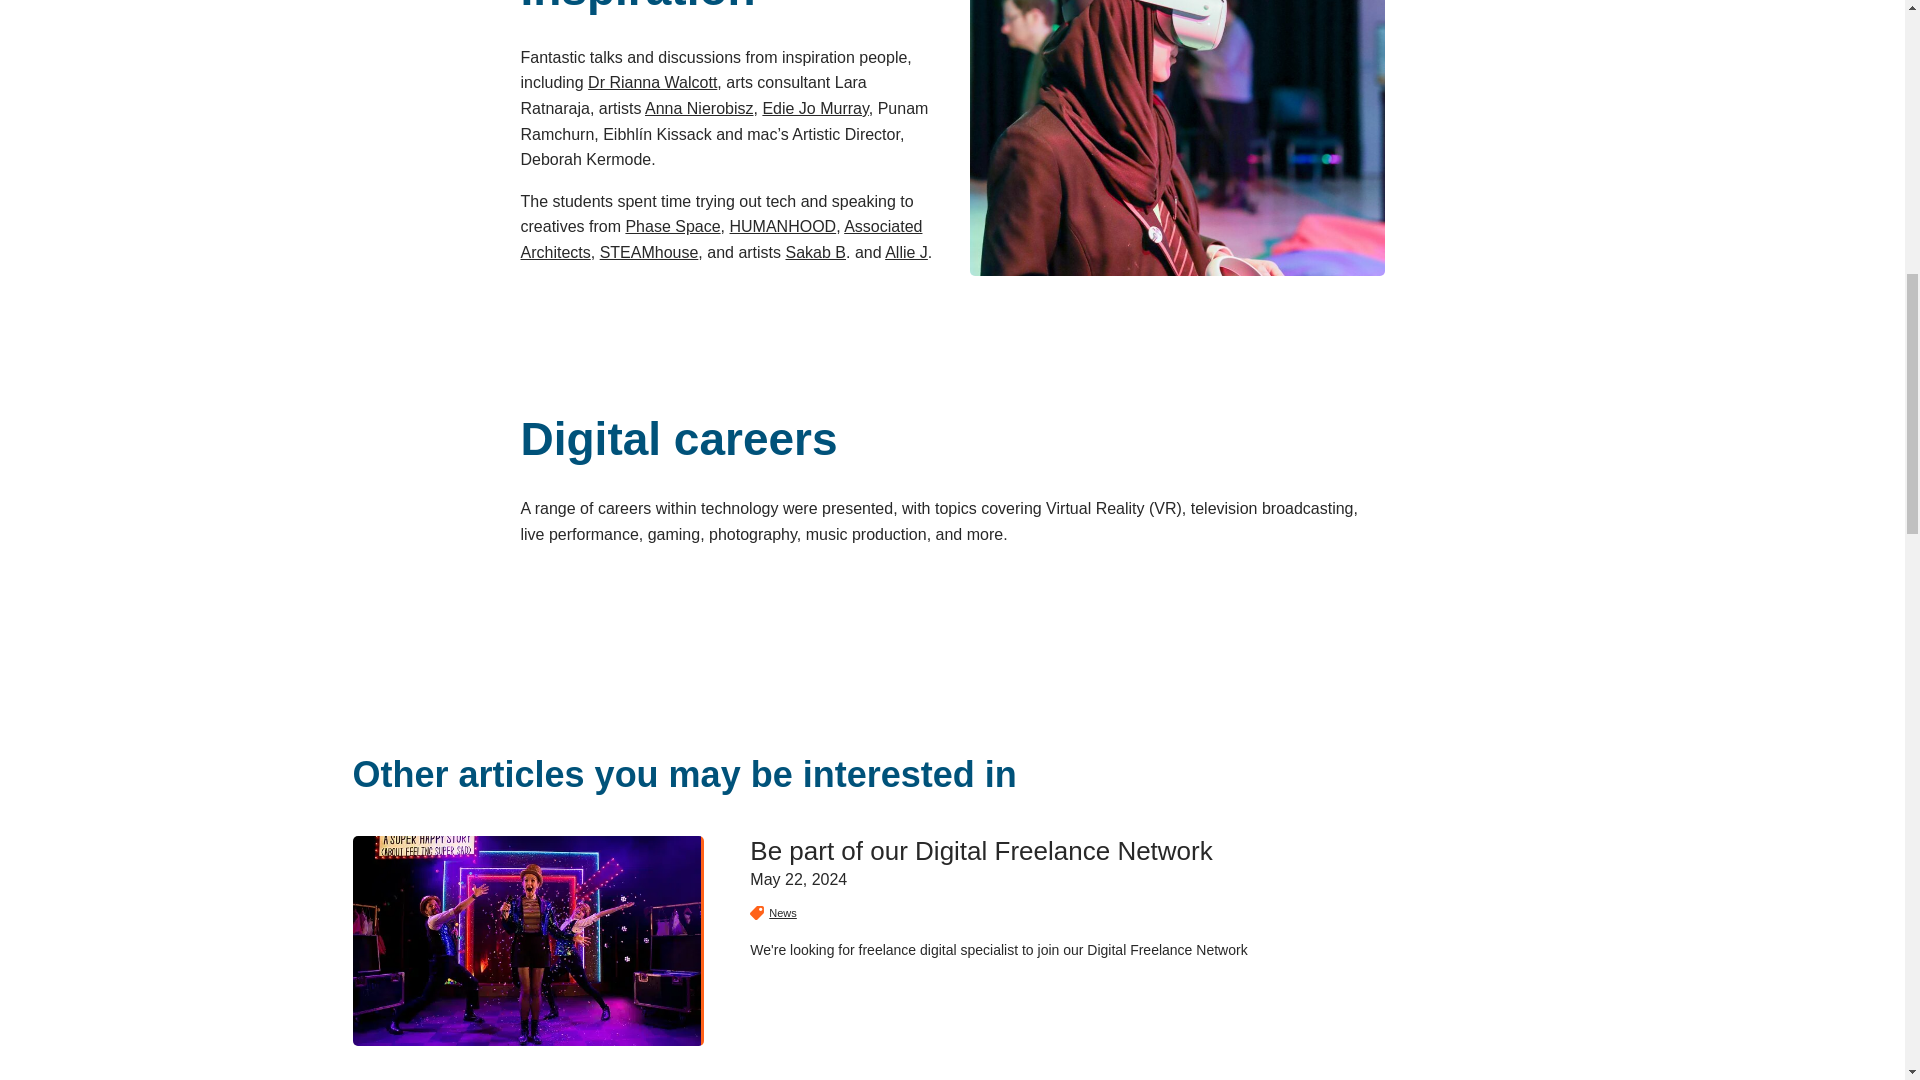 The width and height of the screenshot is (1920, 1080). What do you see at coordinates (652, 82) in the screenshot?
I see `Dr Rianna Walcott` at bounding box center [652, 82].